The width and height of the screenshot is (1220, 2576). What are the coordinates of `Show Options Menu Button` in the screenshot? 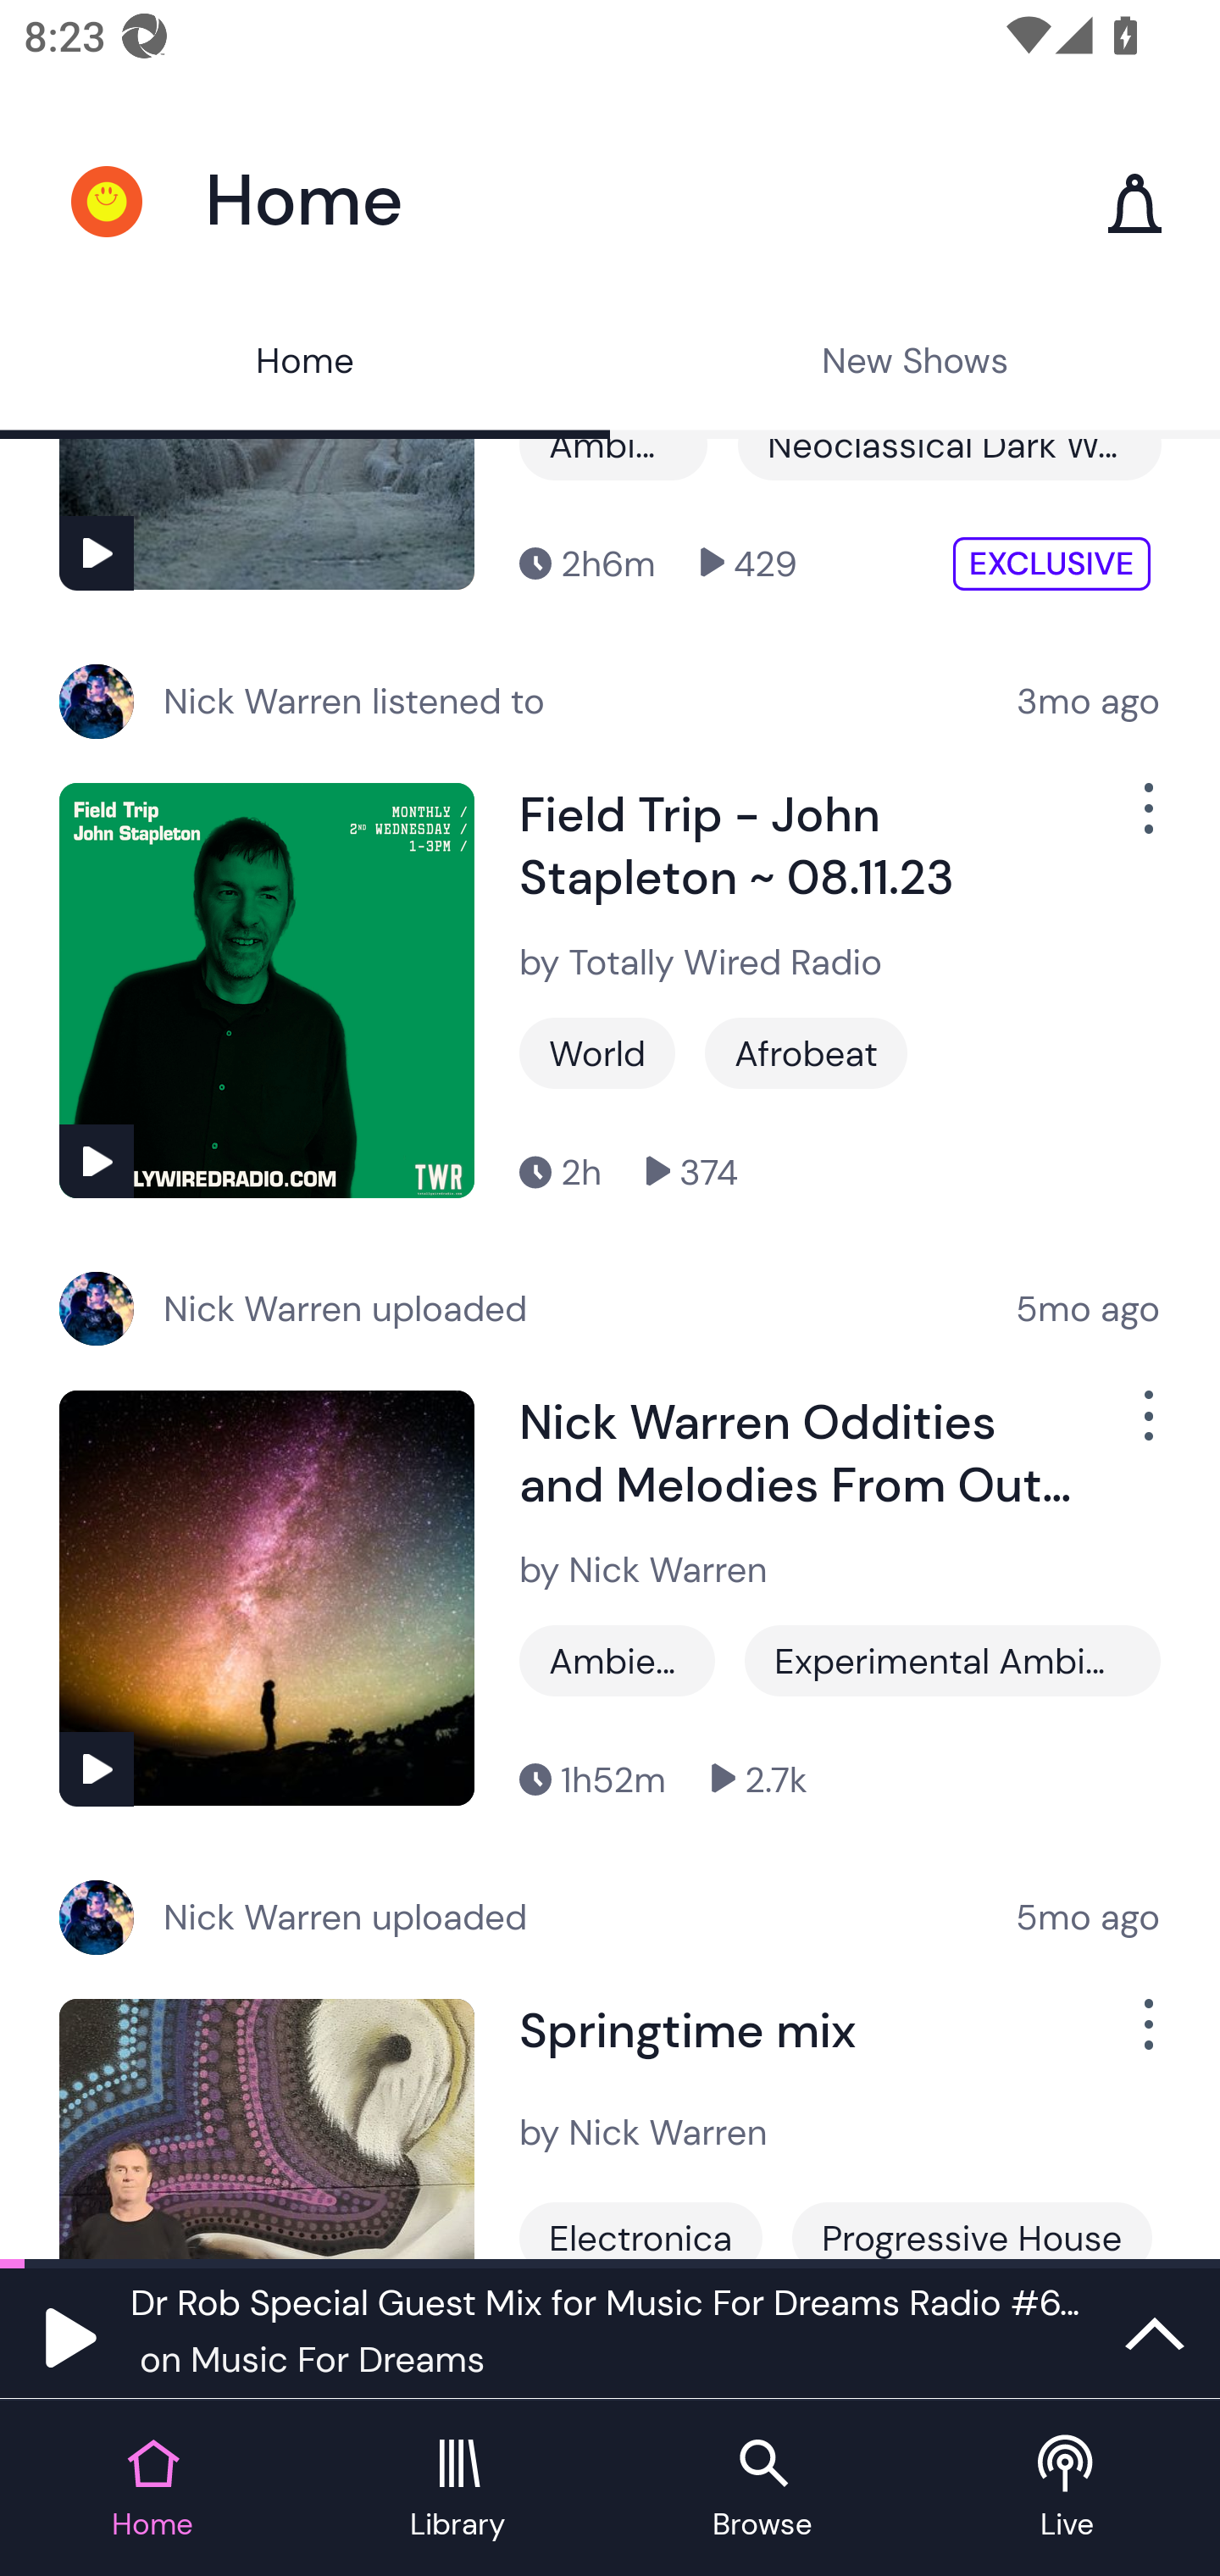 It's located at (1145, 1429).